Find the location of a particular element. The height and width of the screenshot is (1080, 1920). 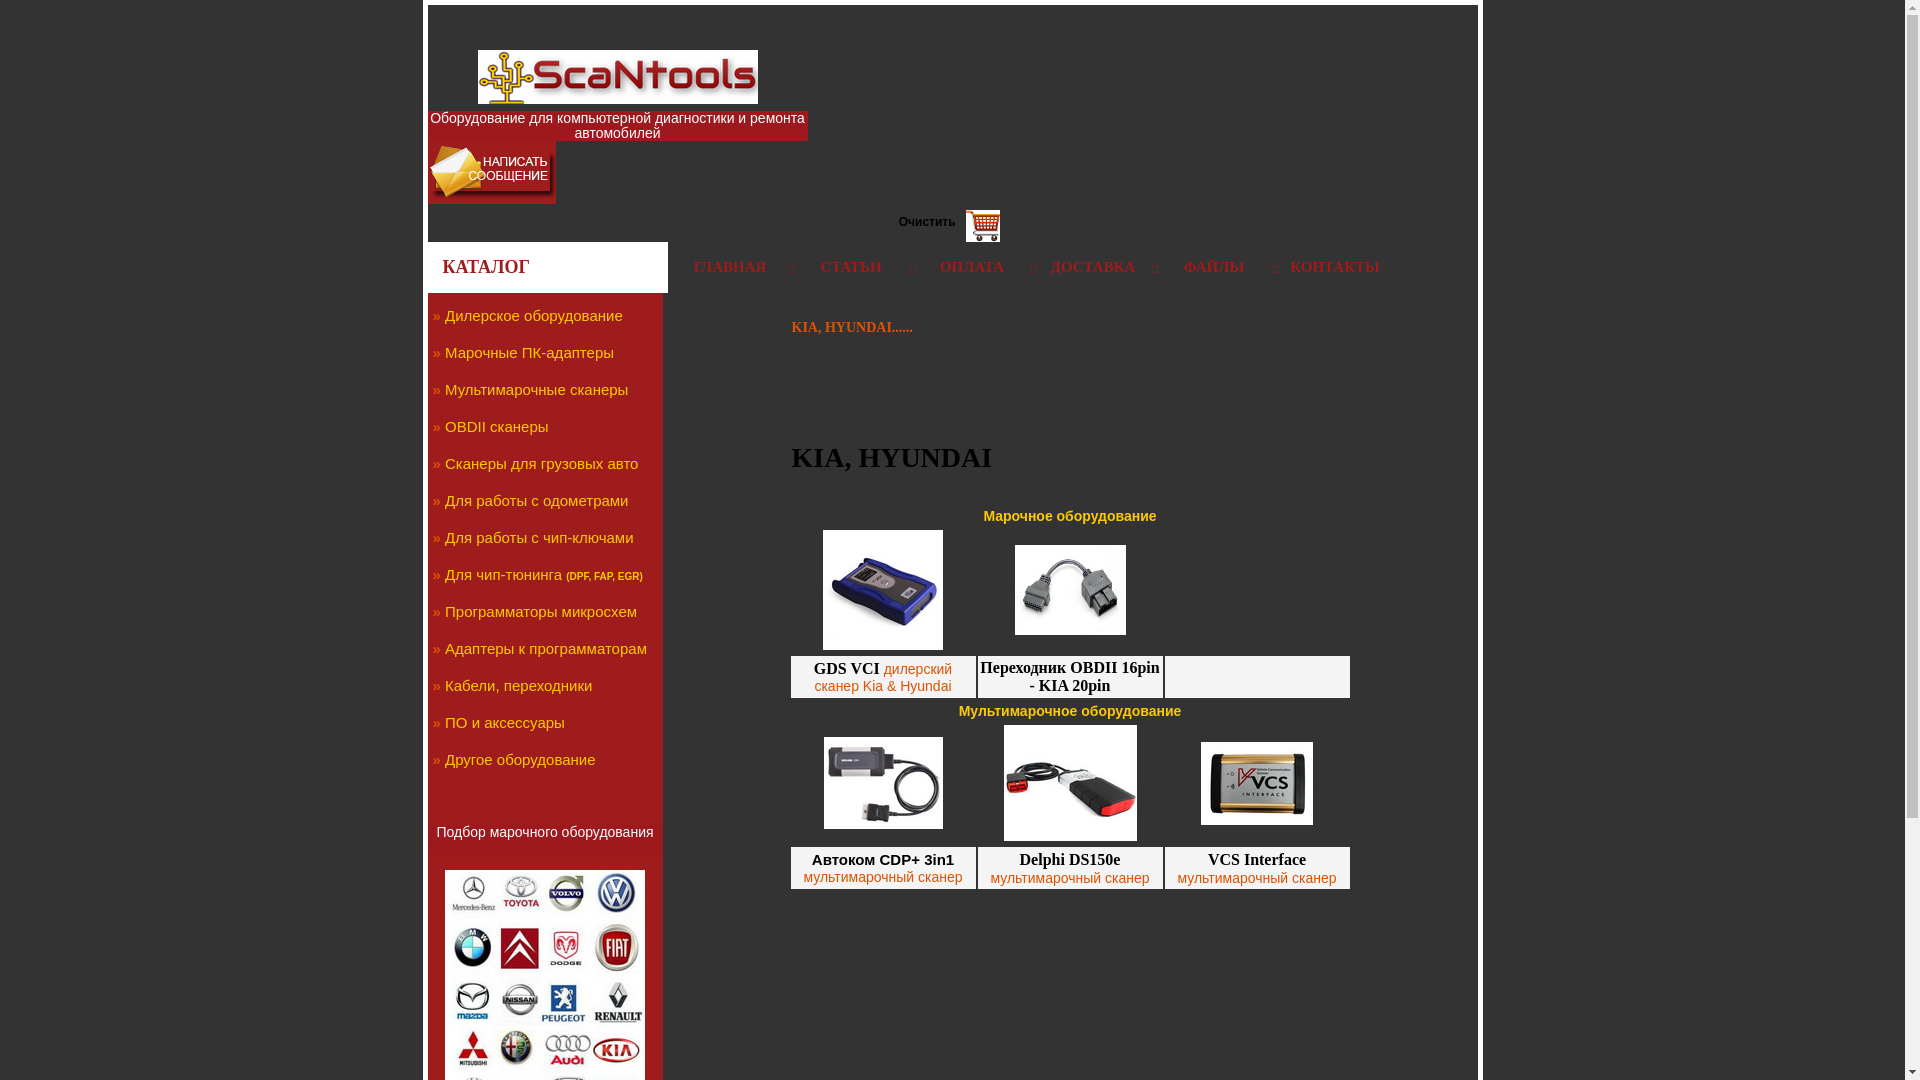

GDS VCI is located at coordinates (847, 668).